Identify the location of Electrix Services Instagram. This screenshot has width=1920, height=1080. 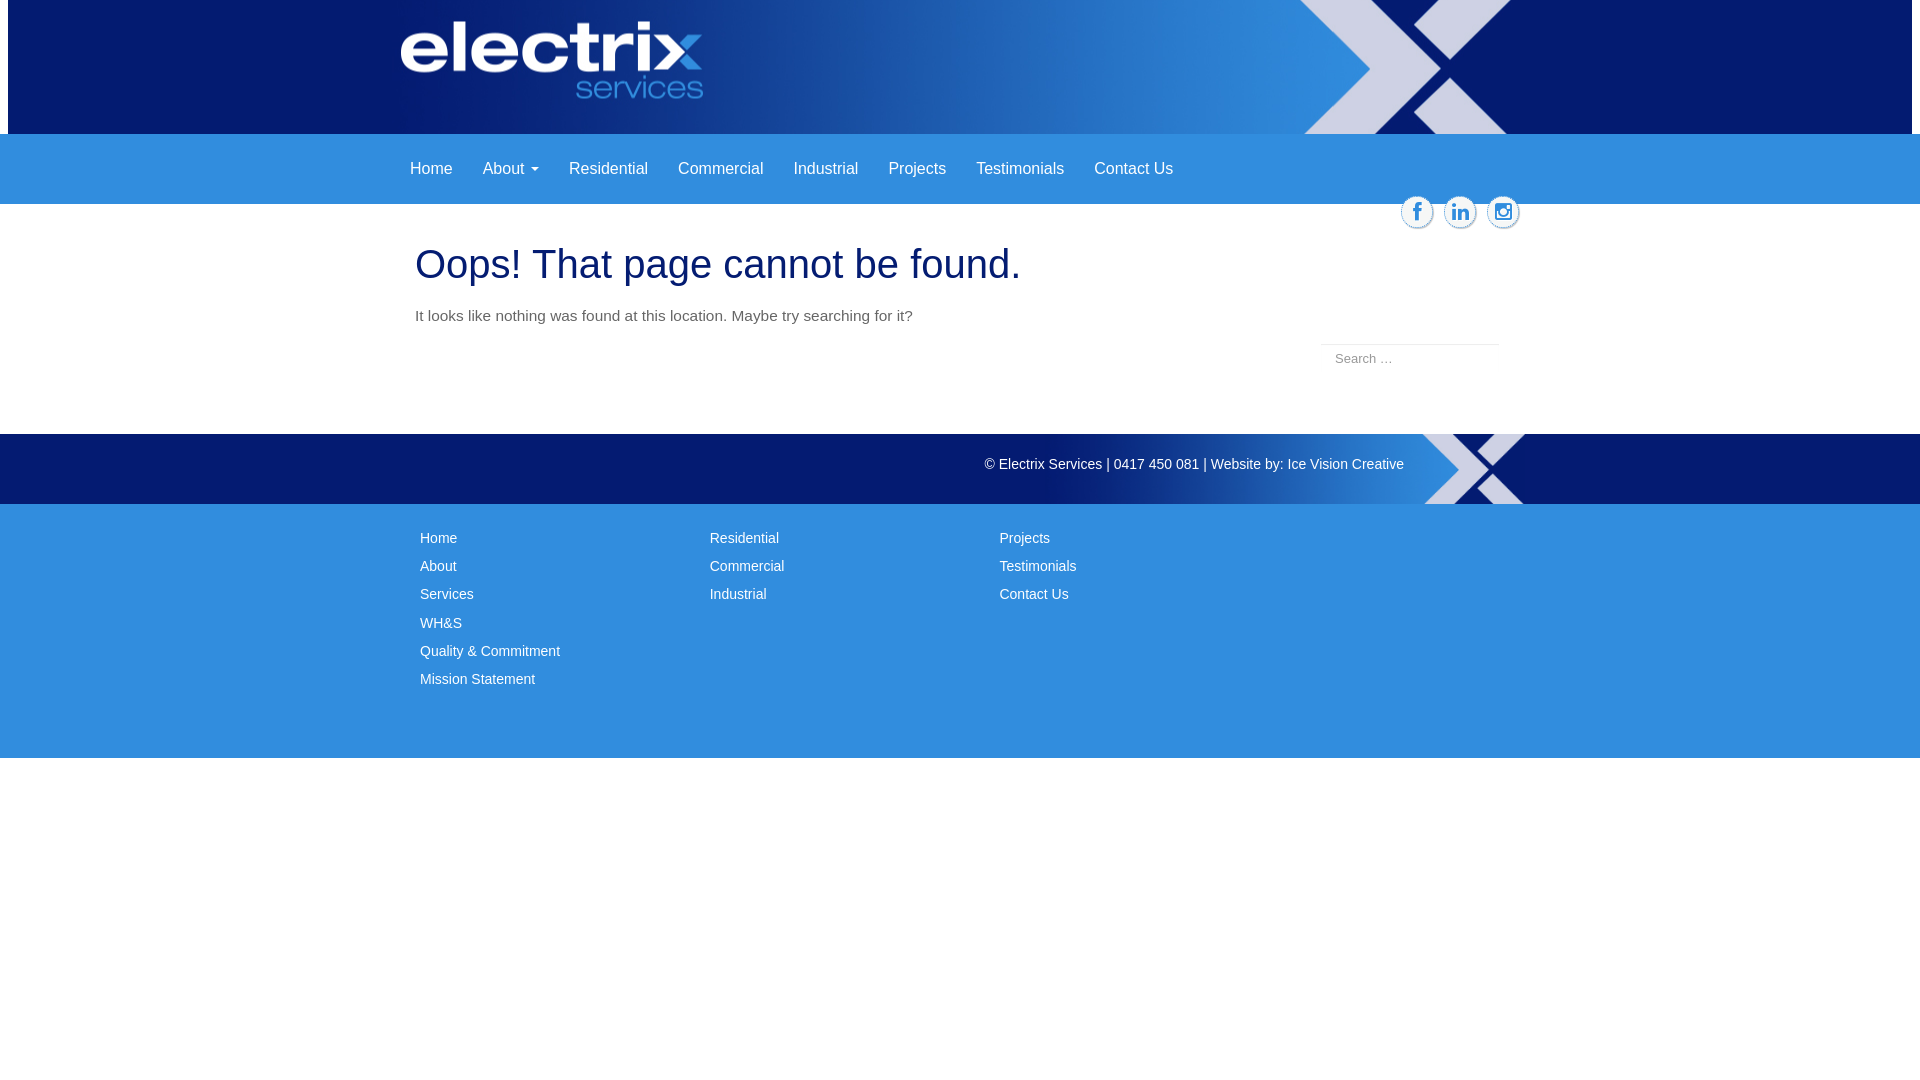
(1503, 212).